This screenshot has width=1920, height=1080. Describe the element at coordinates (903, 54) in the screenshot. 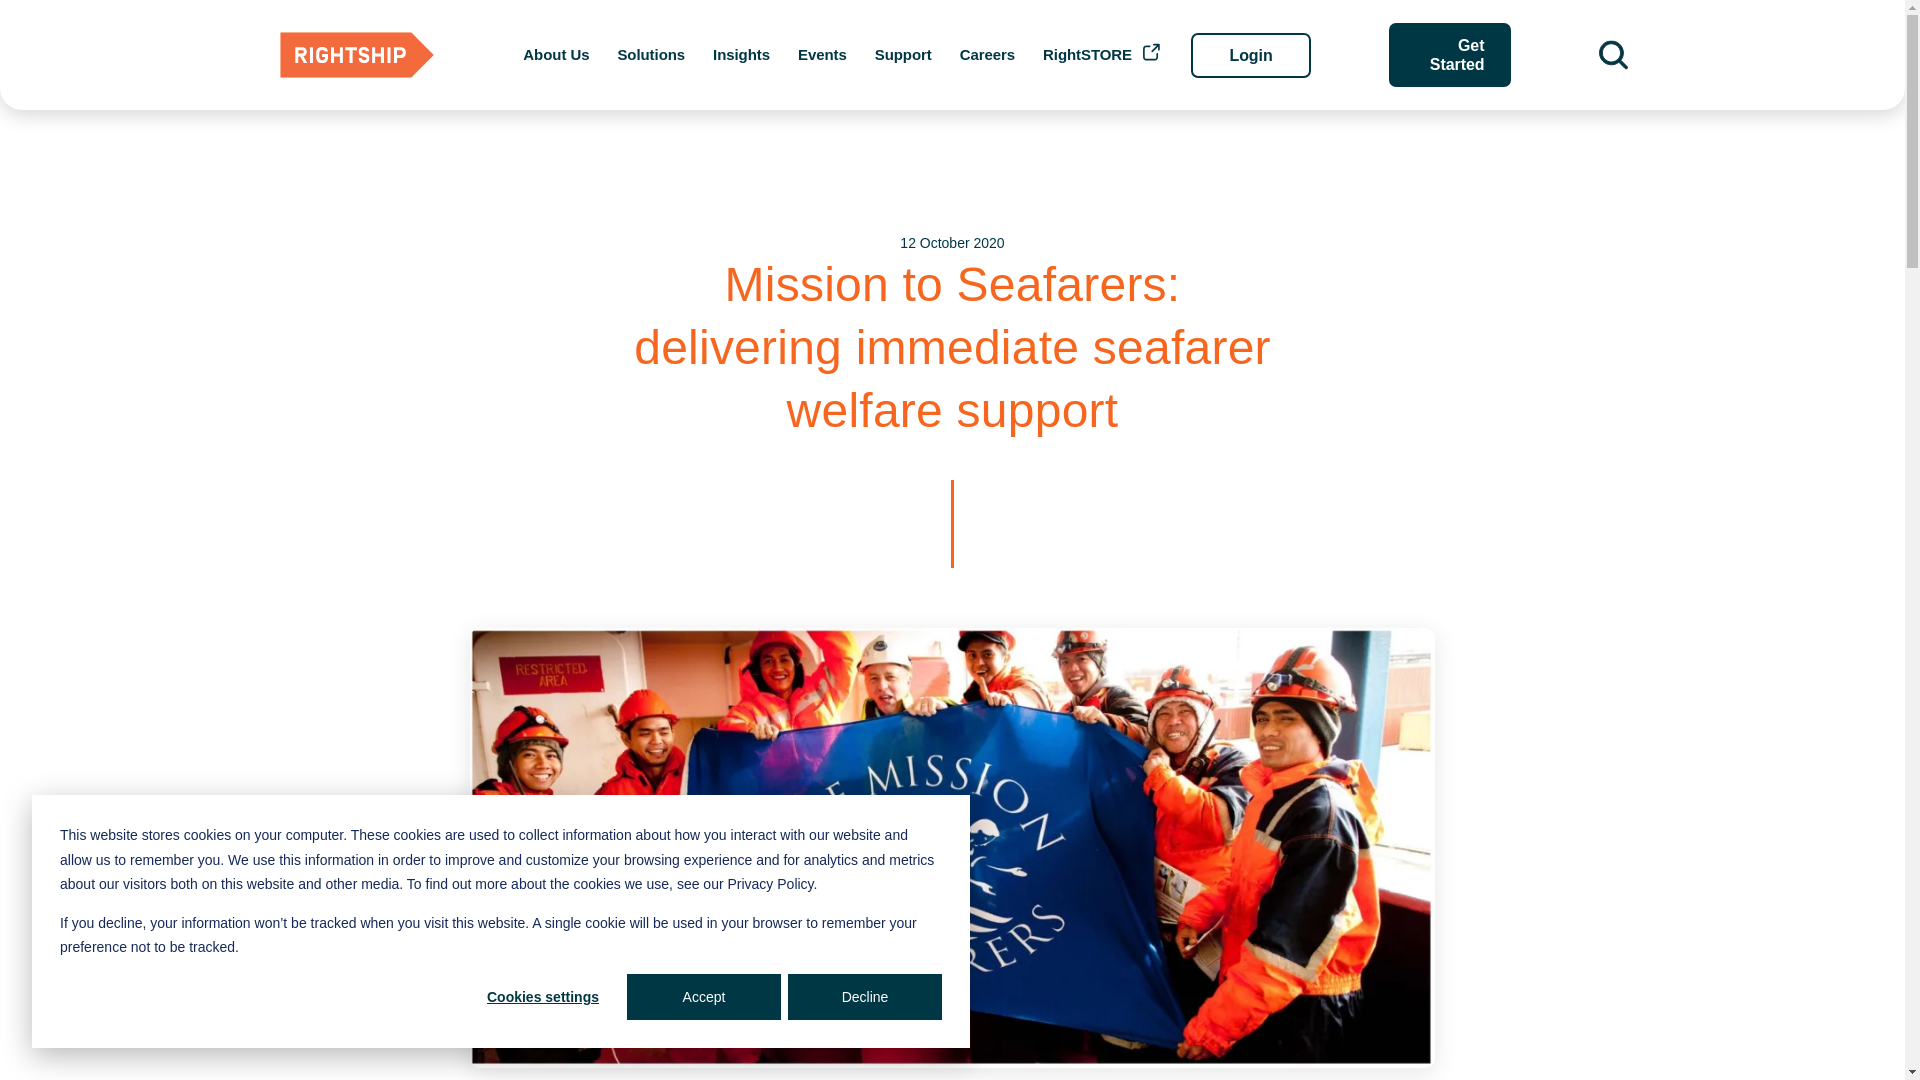

I see `Support` at that location.